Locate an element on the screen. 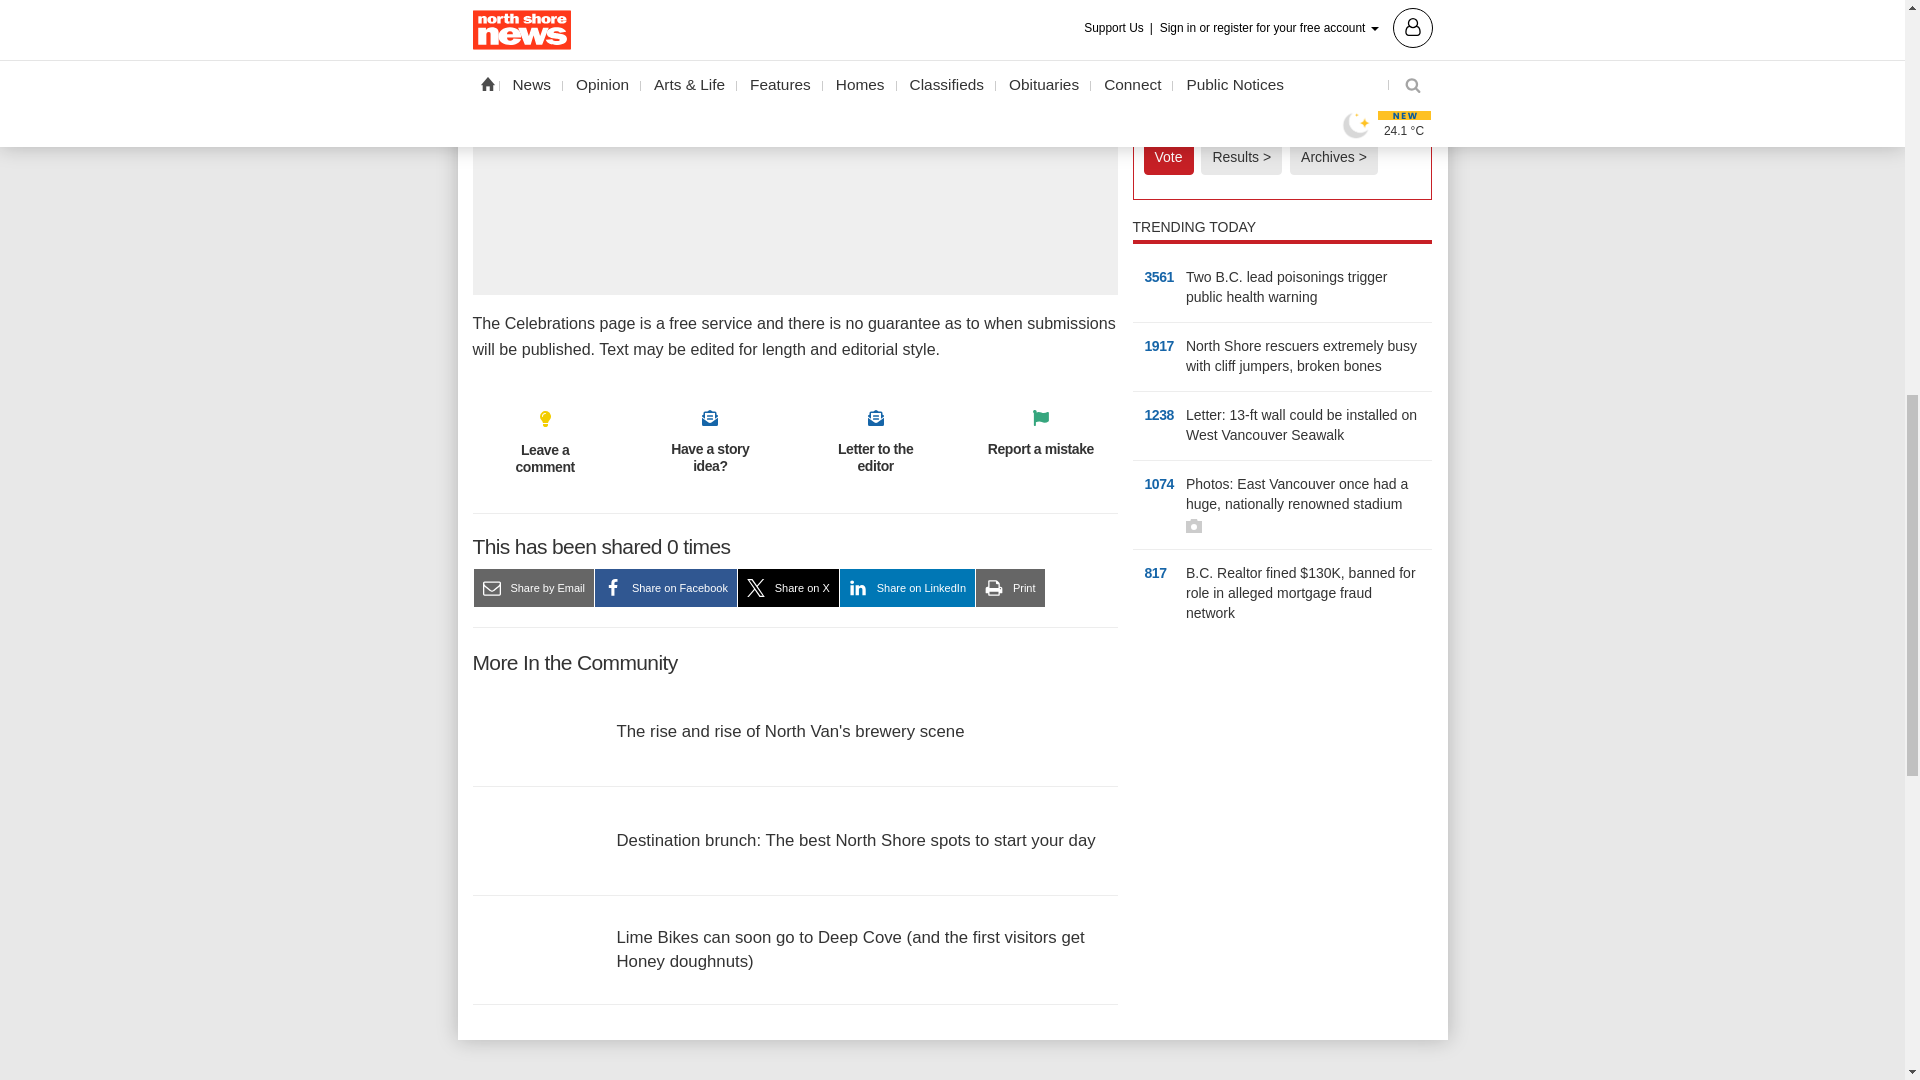 This screenshot has height=1080, width=1920. 121293 is located at coordinates (1150, 114).